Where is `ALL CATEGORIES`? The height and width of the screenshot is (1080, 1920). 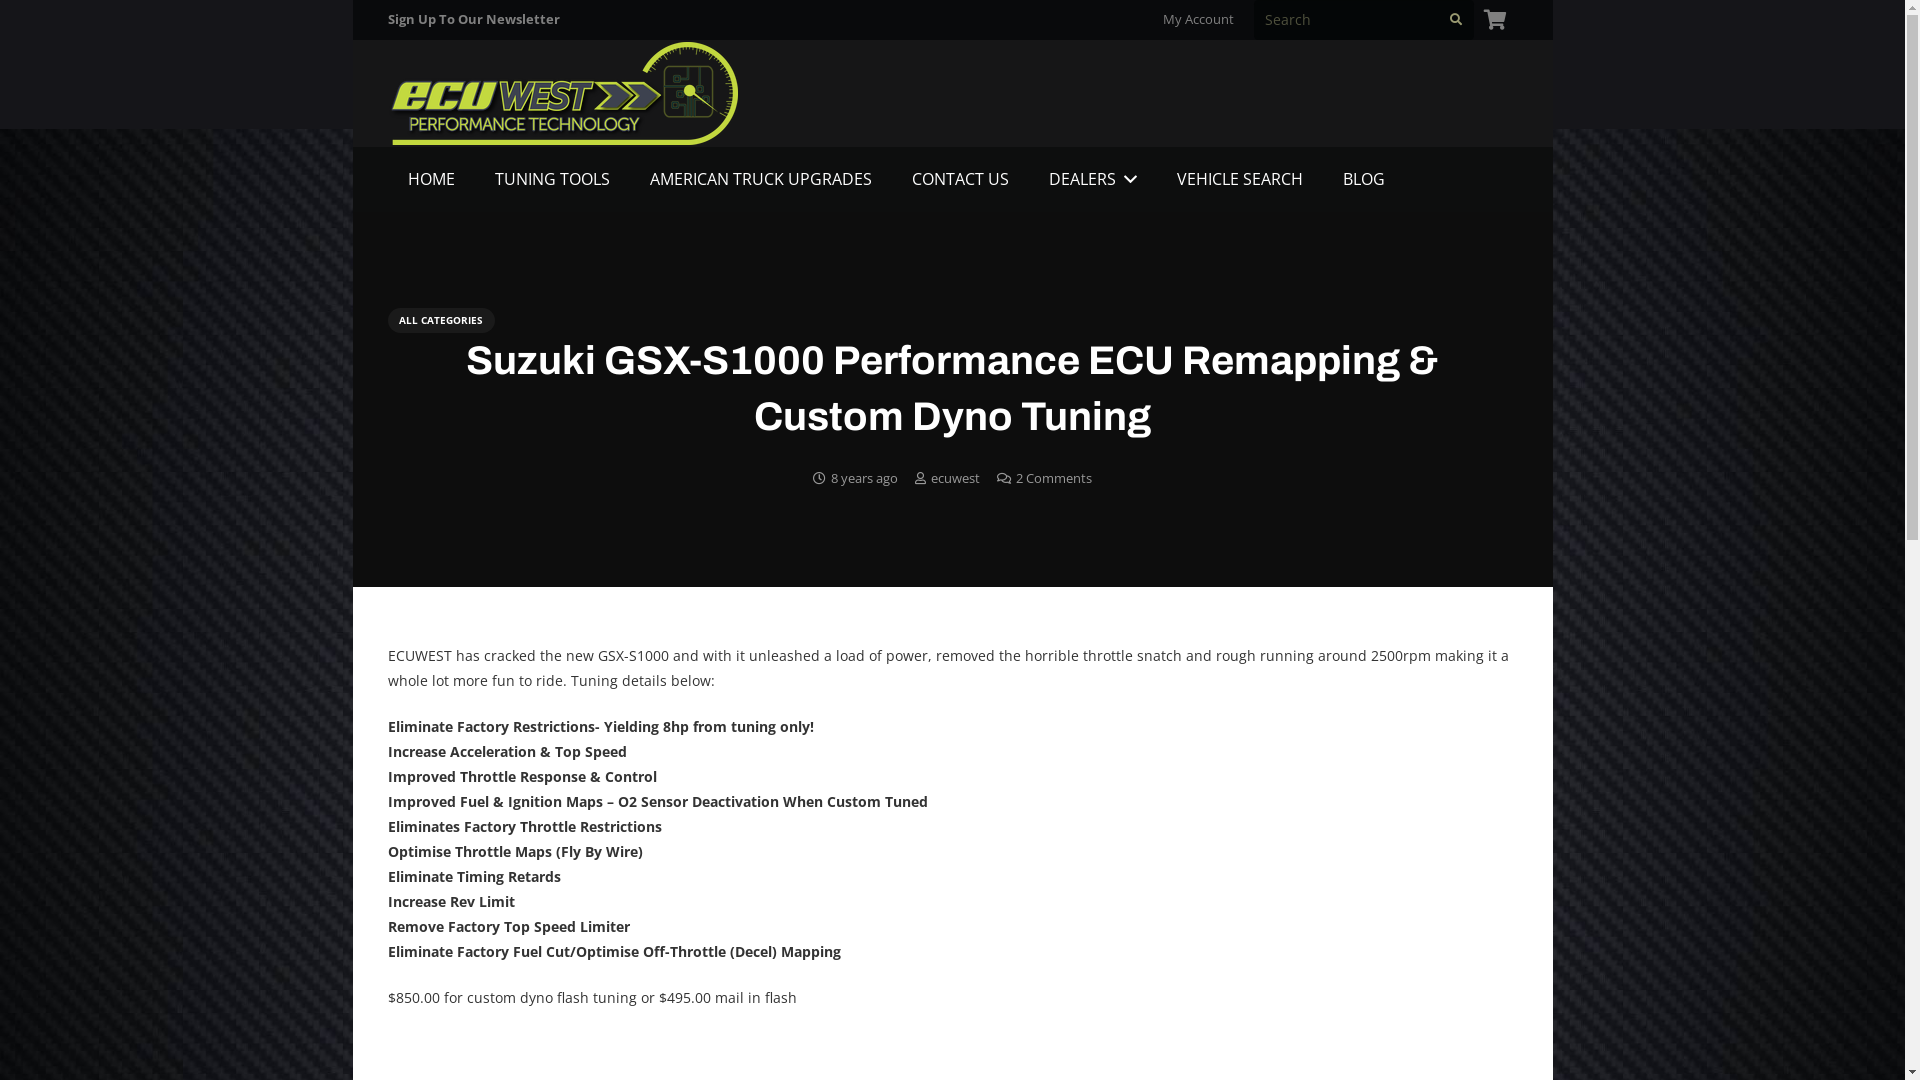
ALL CATEGORIES is located at coordinates (442, 320).